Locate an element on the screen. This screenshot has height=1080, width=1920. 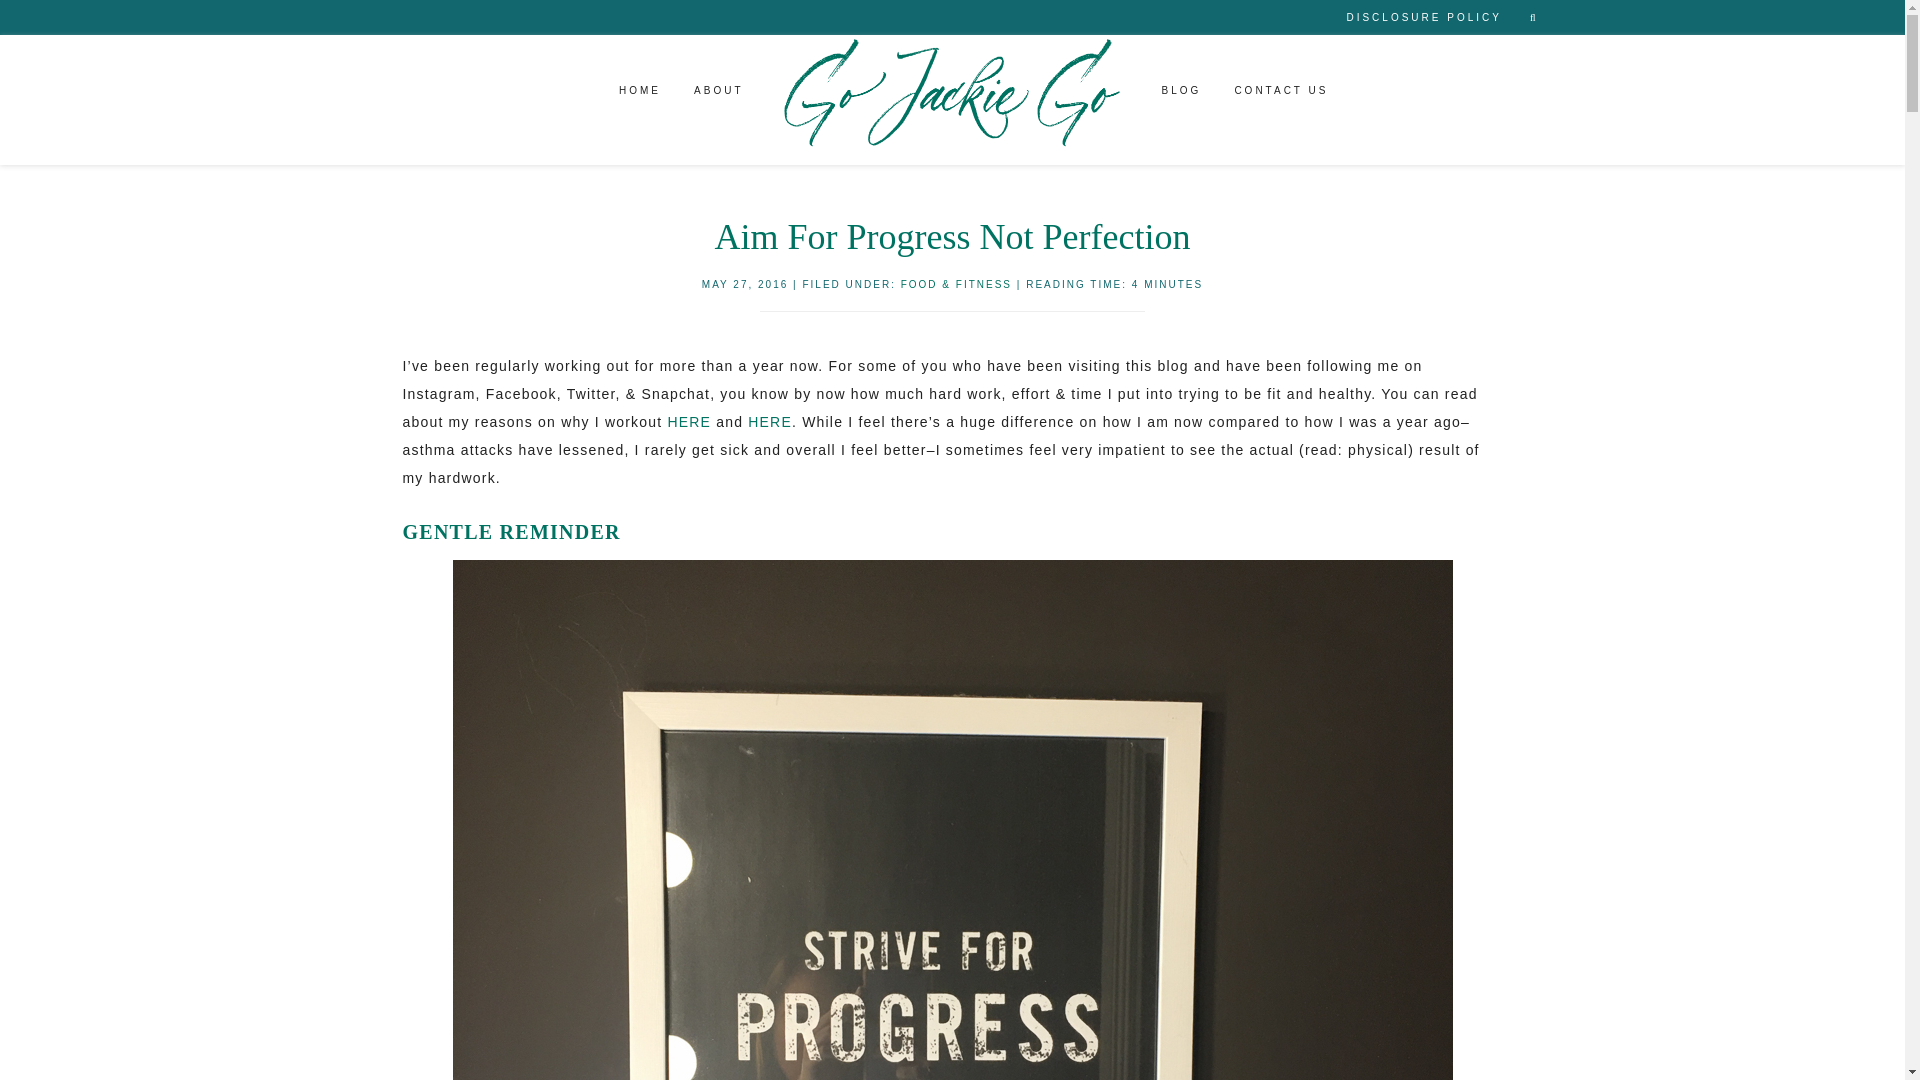
DISCLOSURE POLICY is located at coordinates (1423, 17).